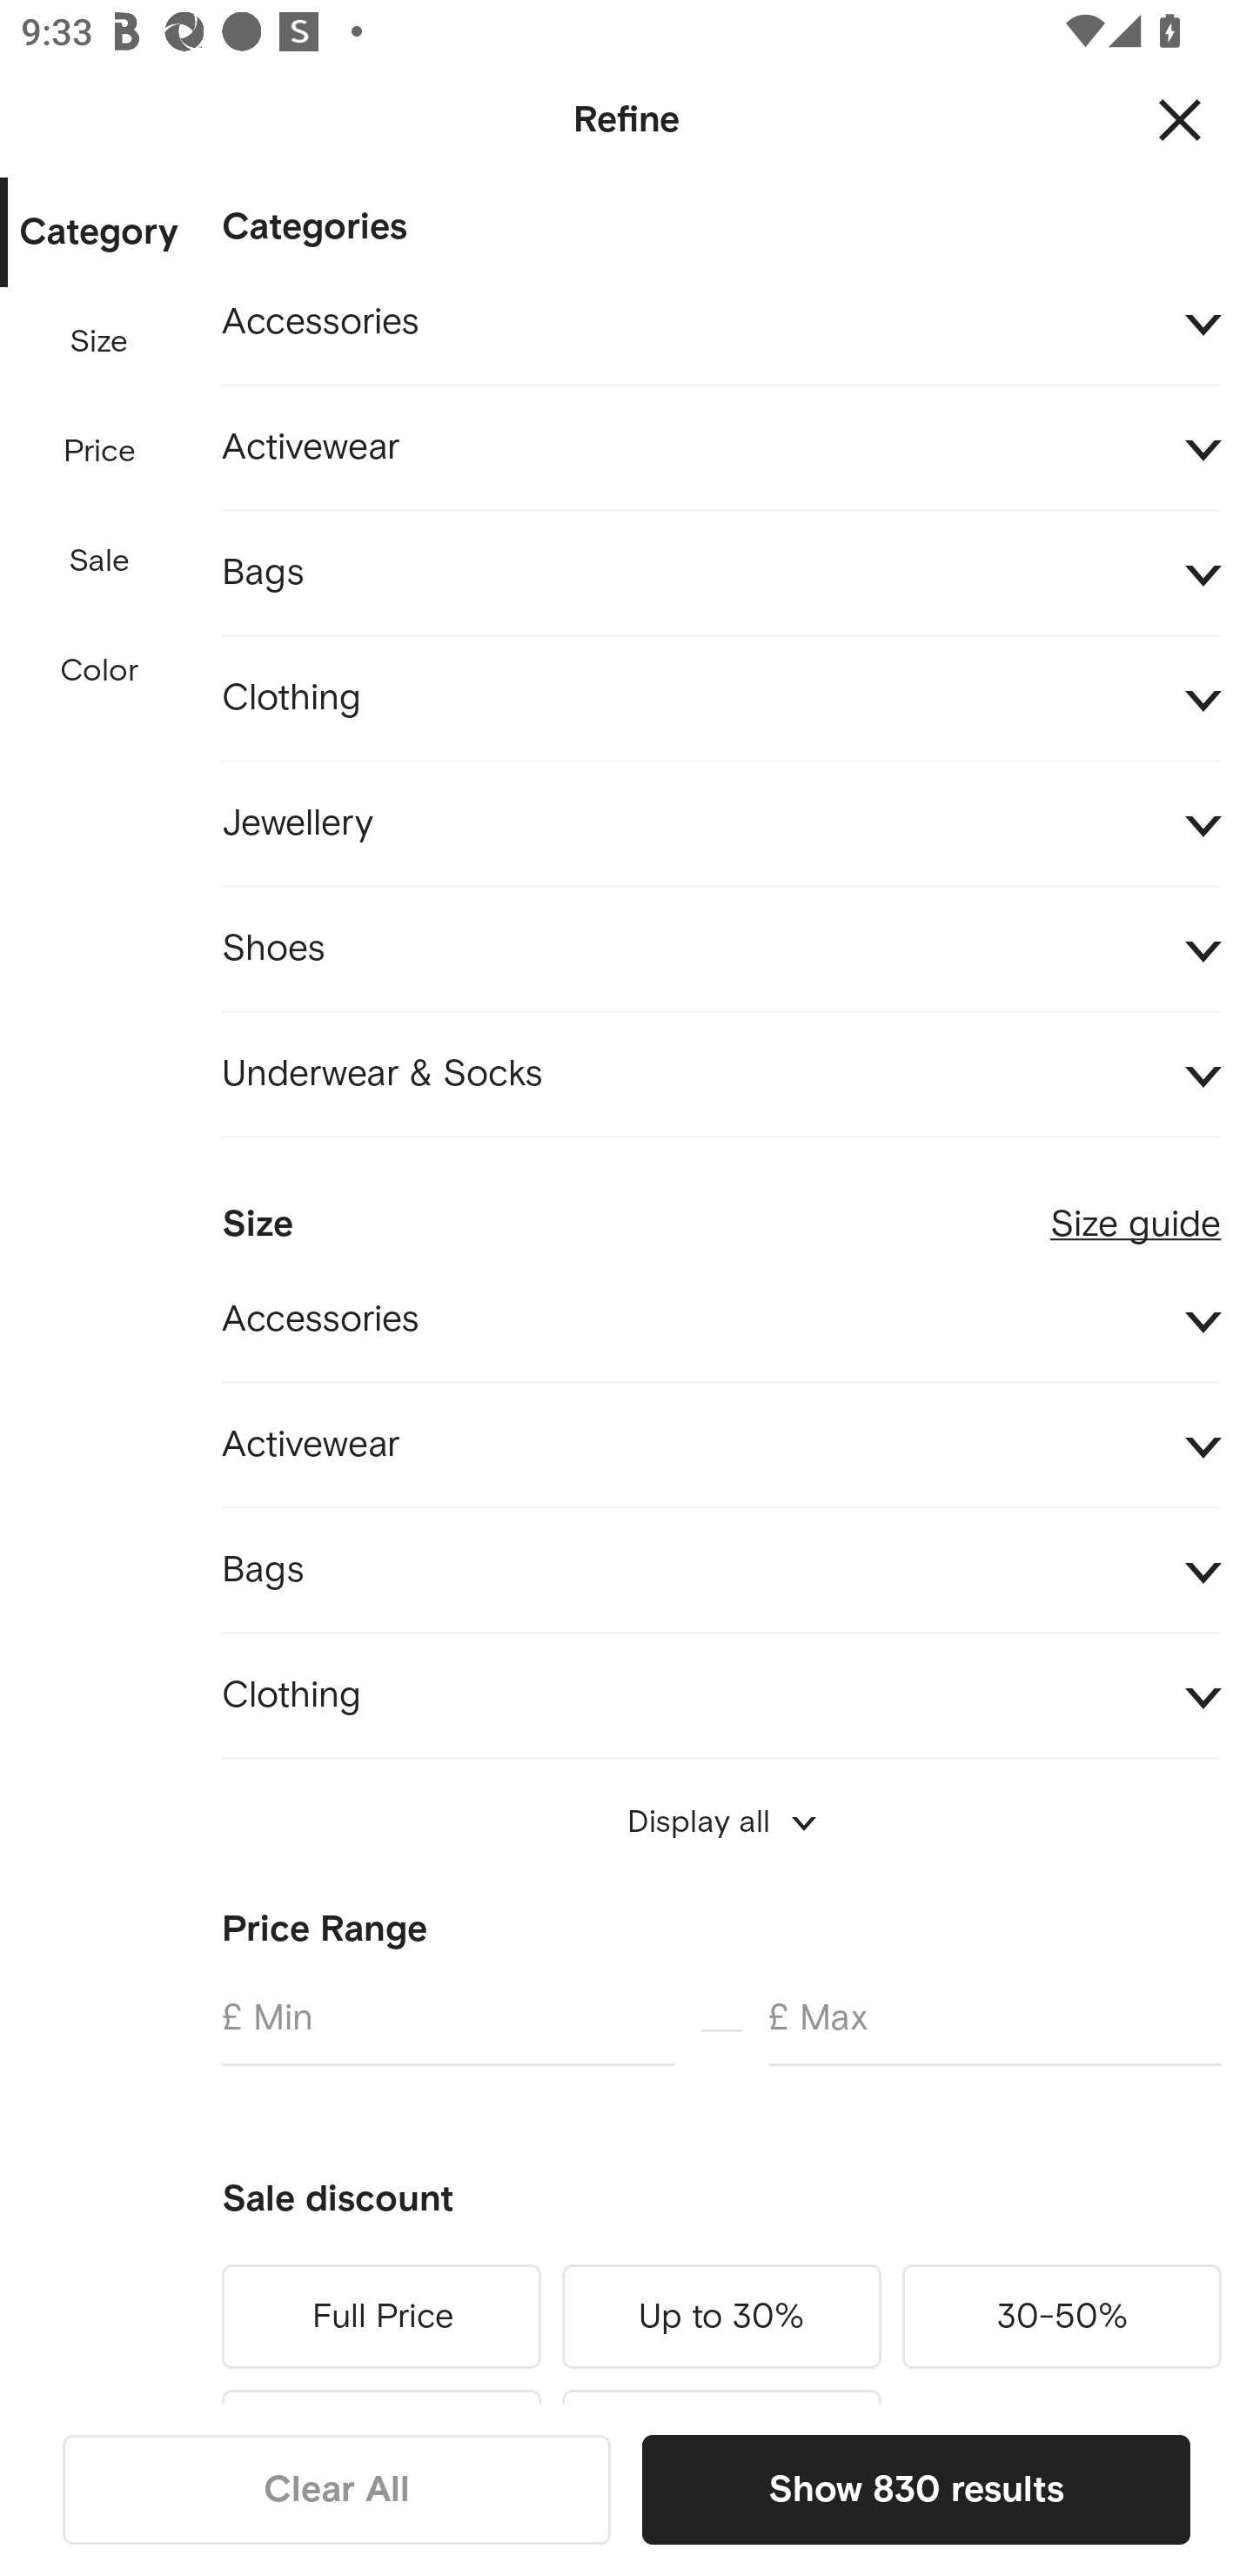 Image resolution: width=1253 pixels, height=2576 pixels. I want to click on Up to 30%, so click(721, 2317).